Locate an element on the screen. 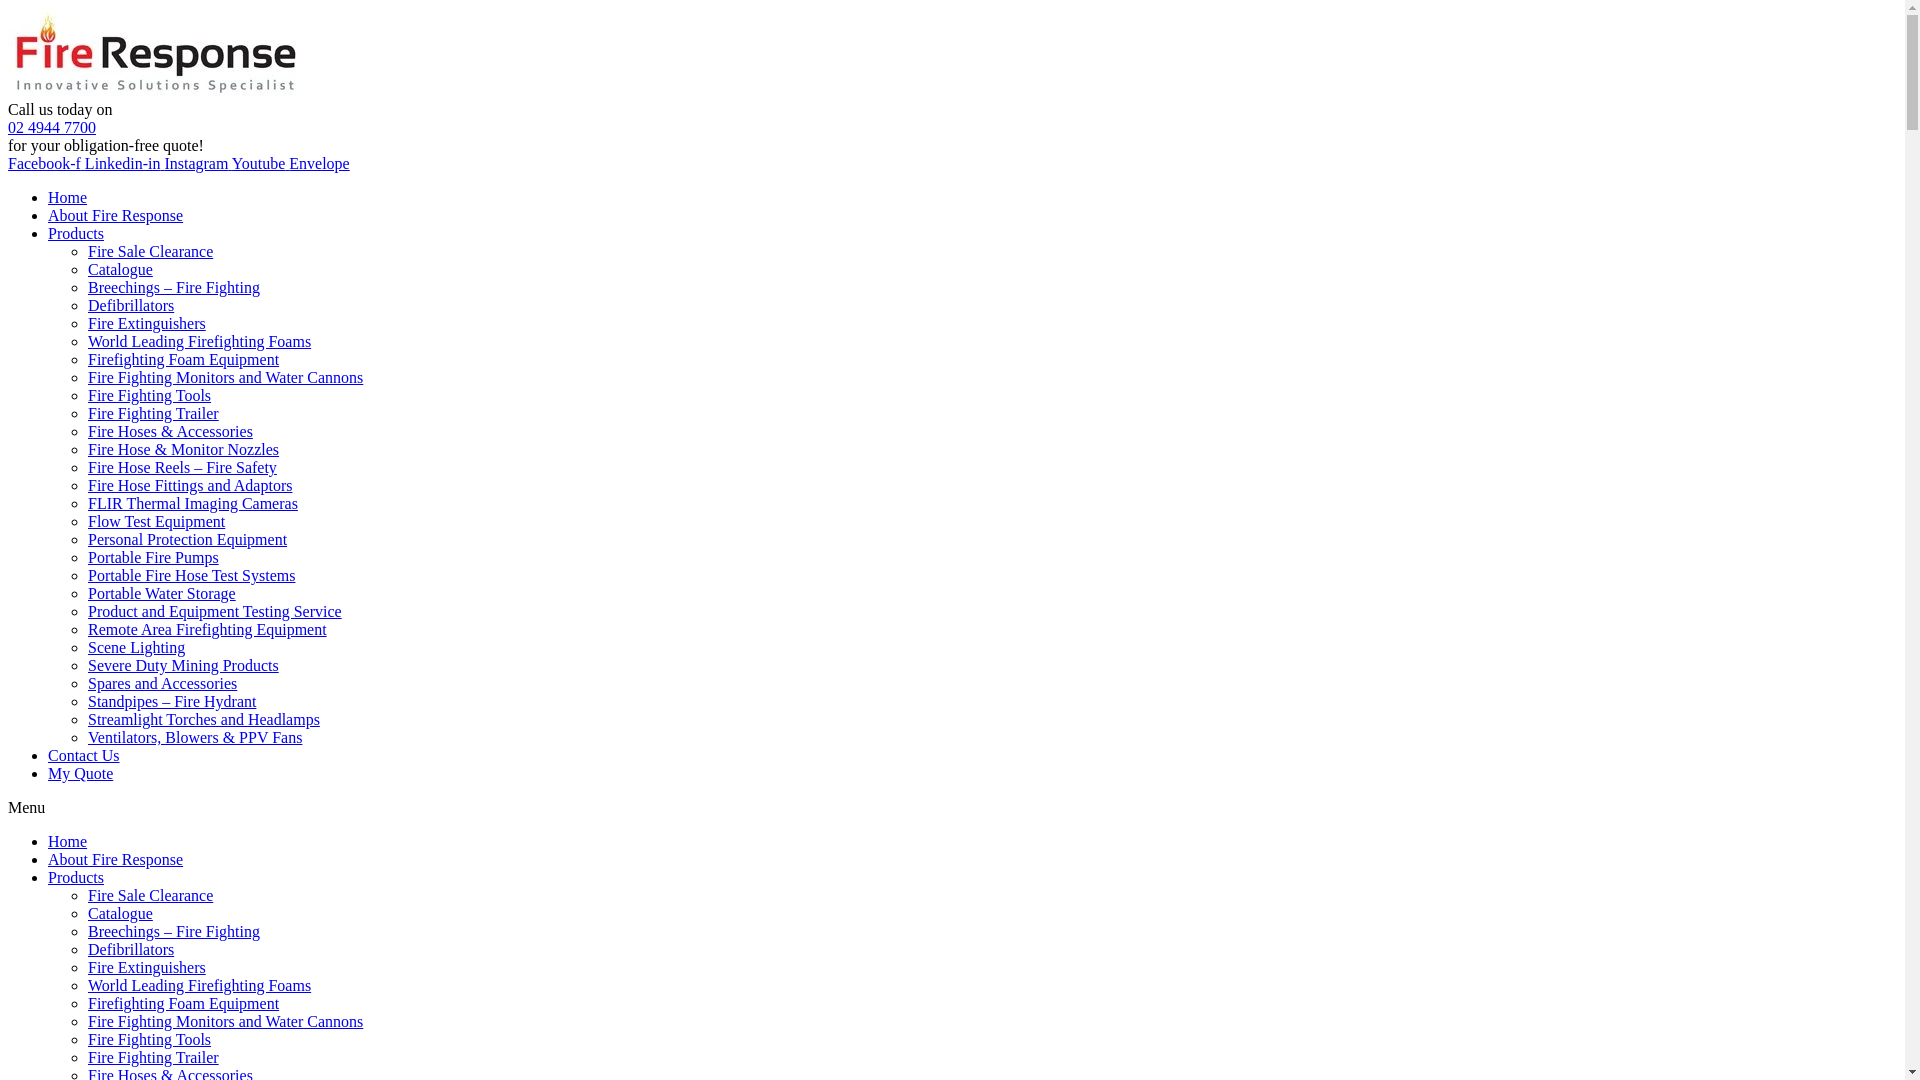 The width and height of the screenshot is (1920, 1080). World Leading Firefighting Foams is located at coordinates (200, 986).